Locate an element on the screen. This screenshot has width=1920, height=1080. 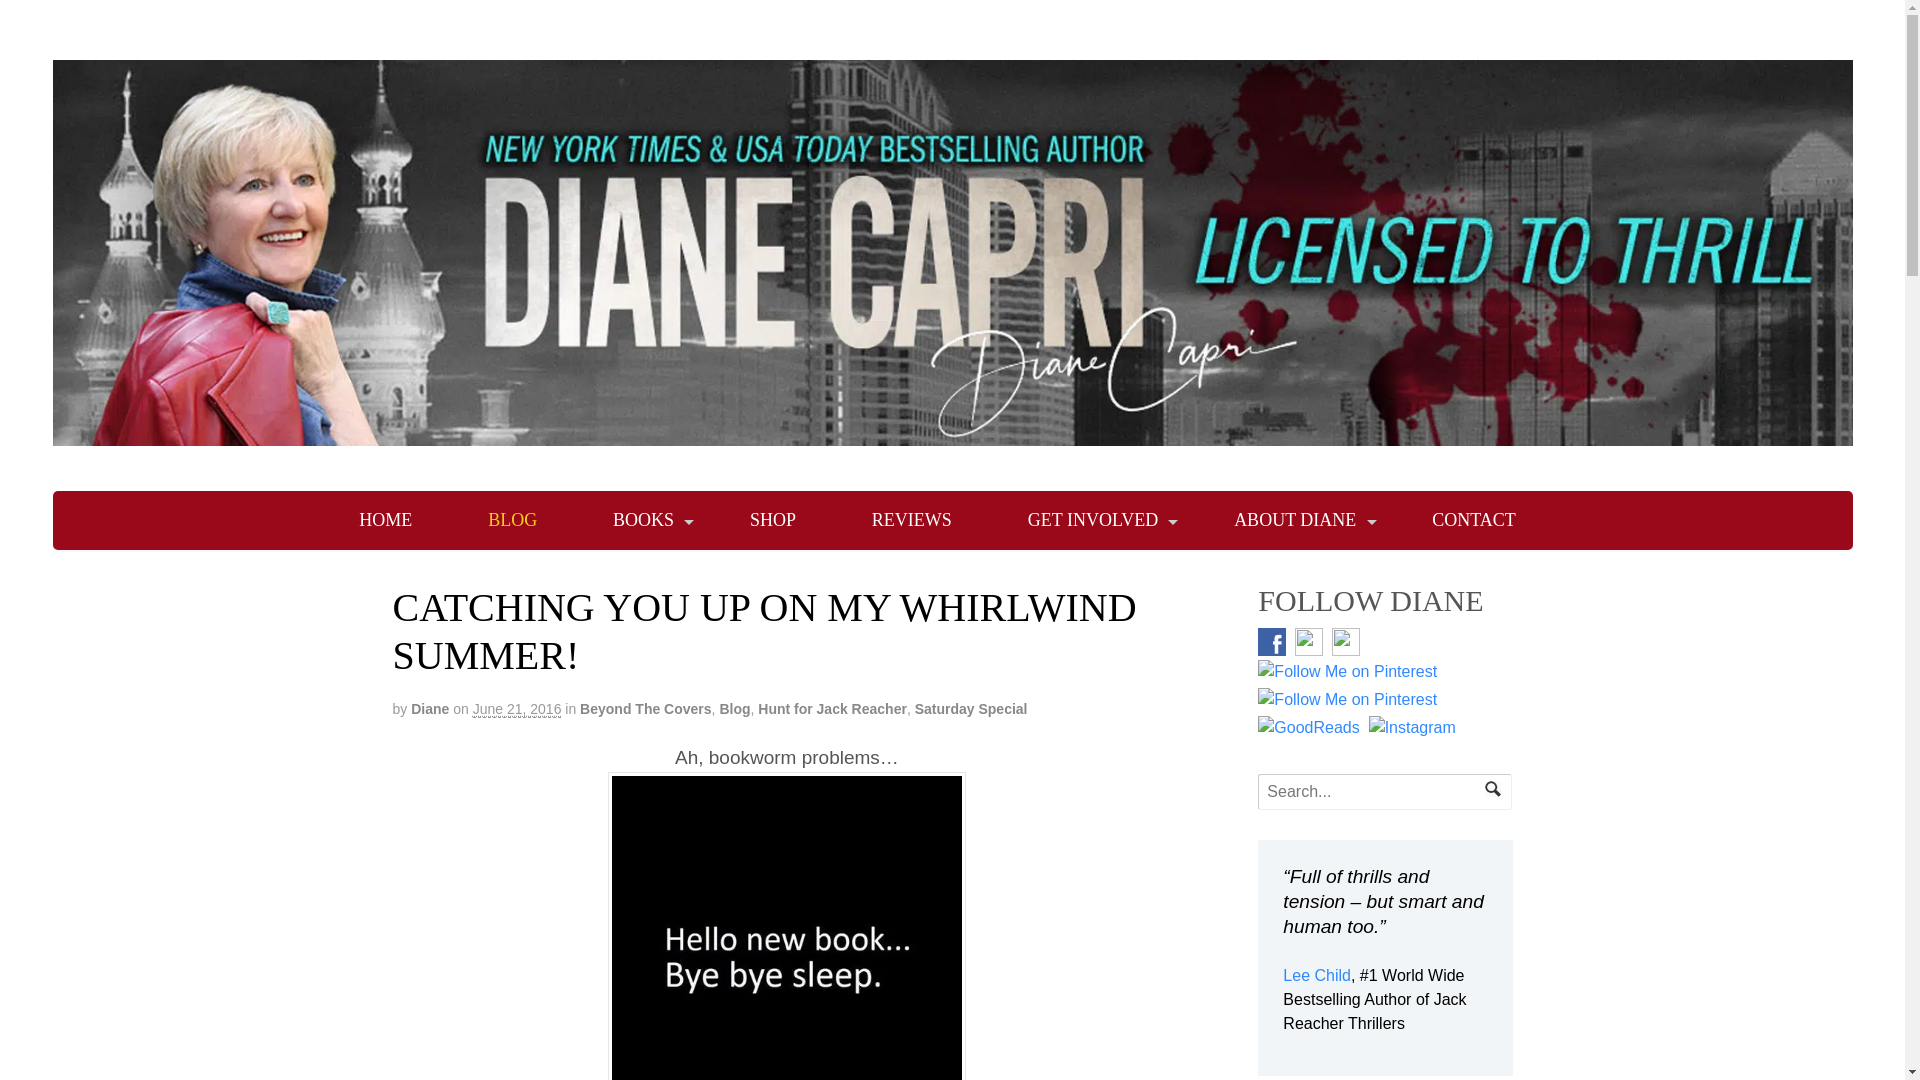
2016-06-21T00:05:39-0400 is located at coordinates (517, 709).